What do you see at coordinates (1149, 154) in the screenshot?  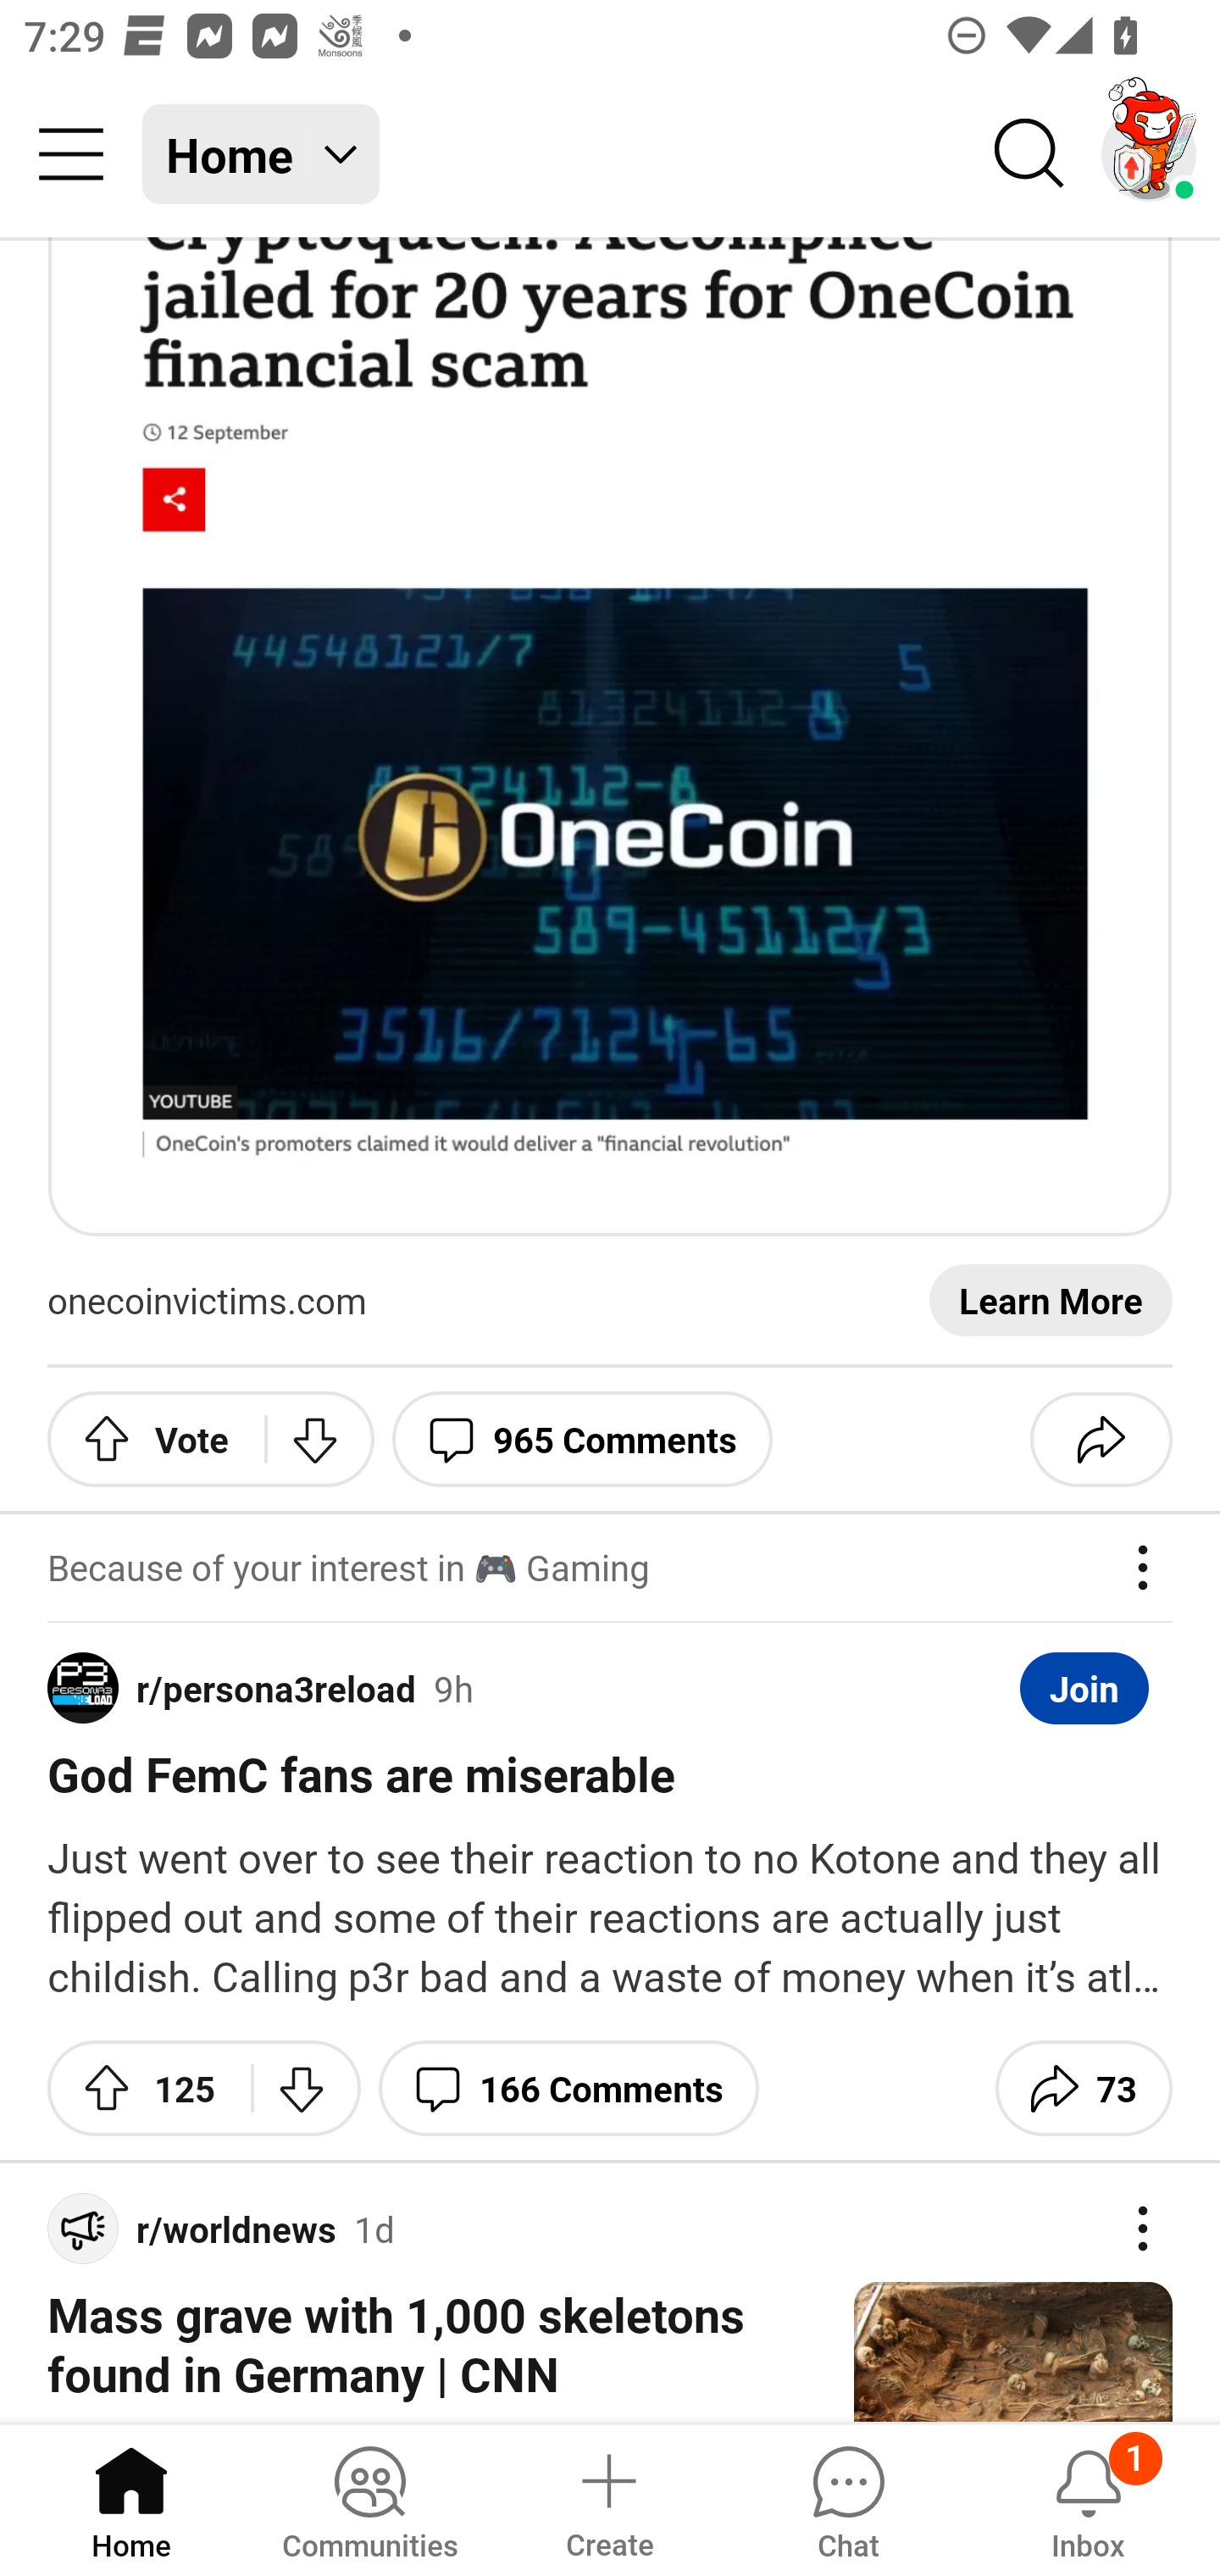 I see `TestAppium002 account` at bounding box center [1149, 154].